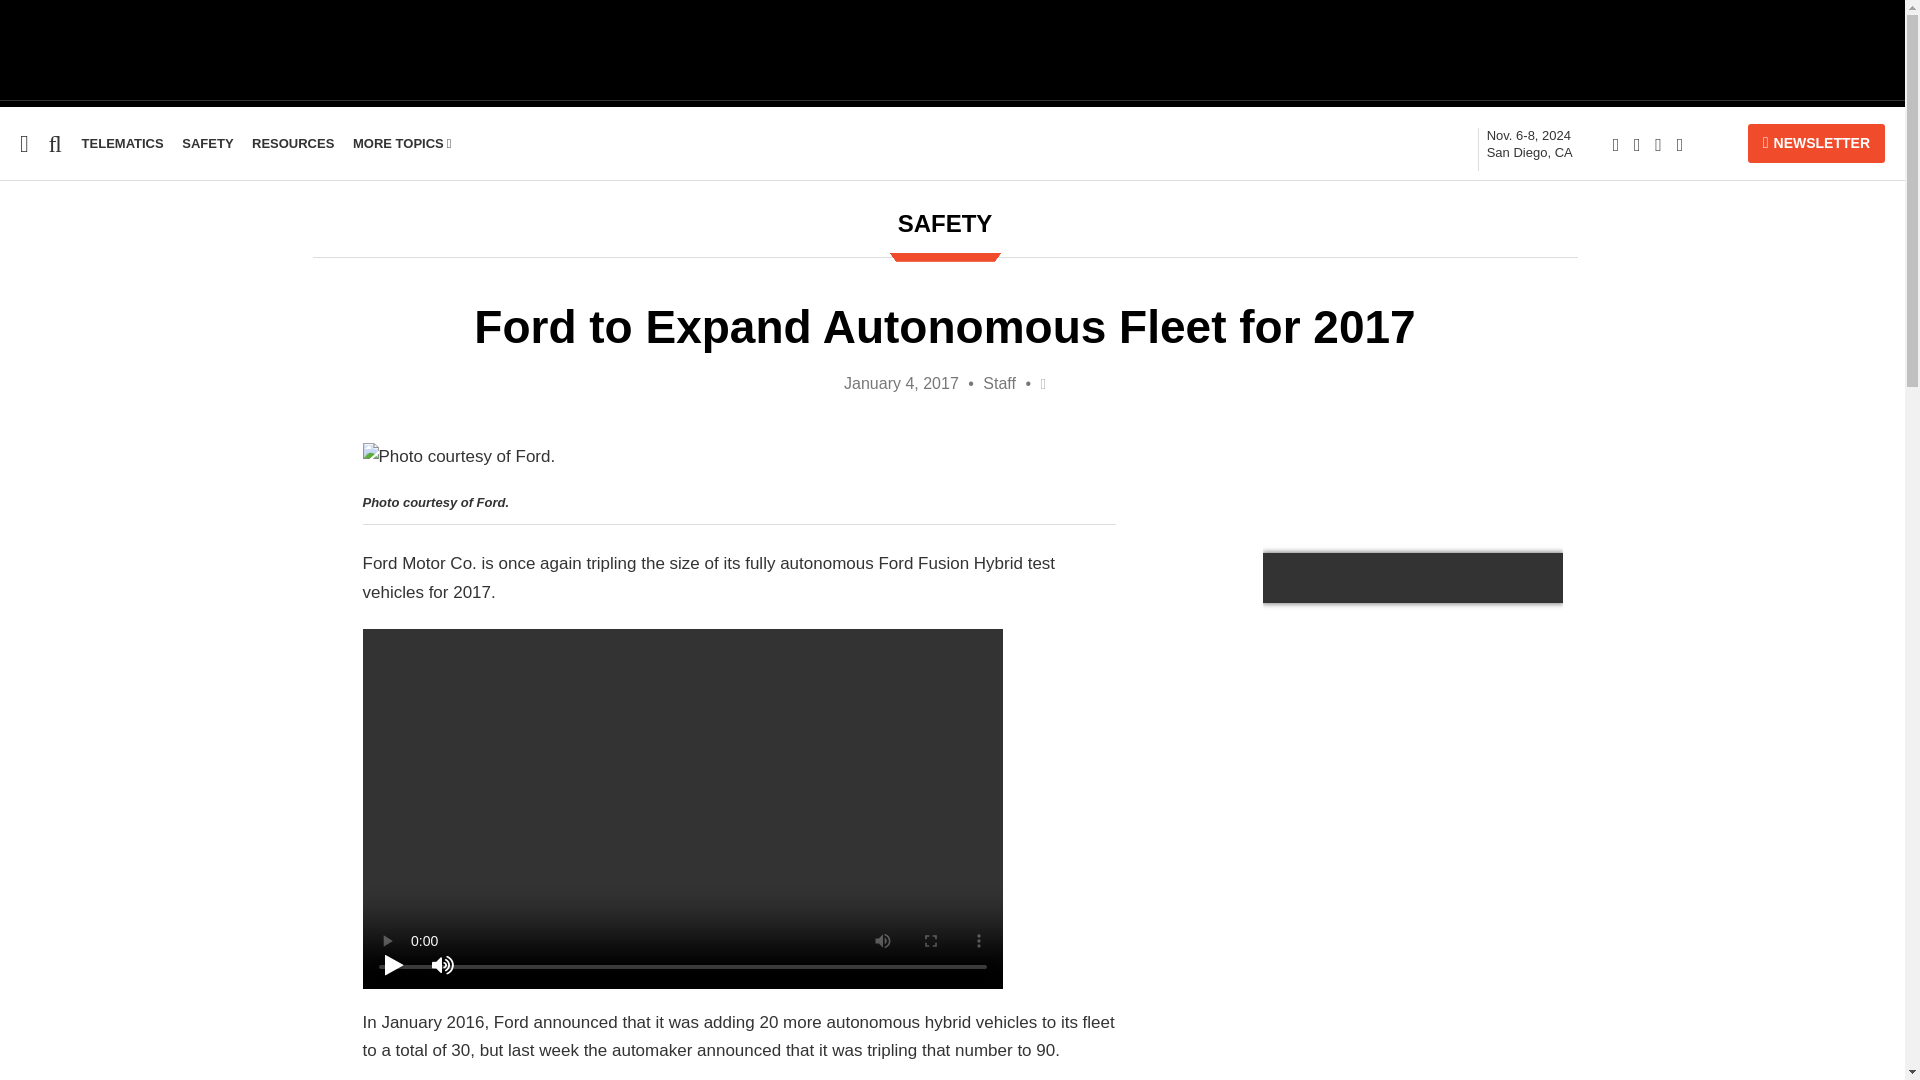 Image resolution: width=1920 pixels, height=1080 pixels. What do you see at coordinates (15, 349) in the screenshot?
I see `Home` at bounding box center [15, 349].